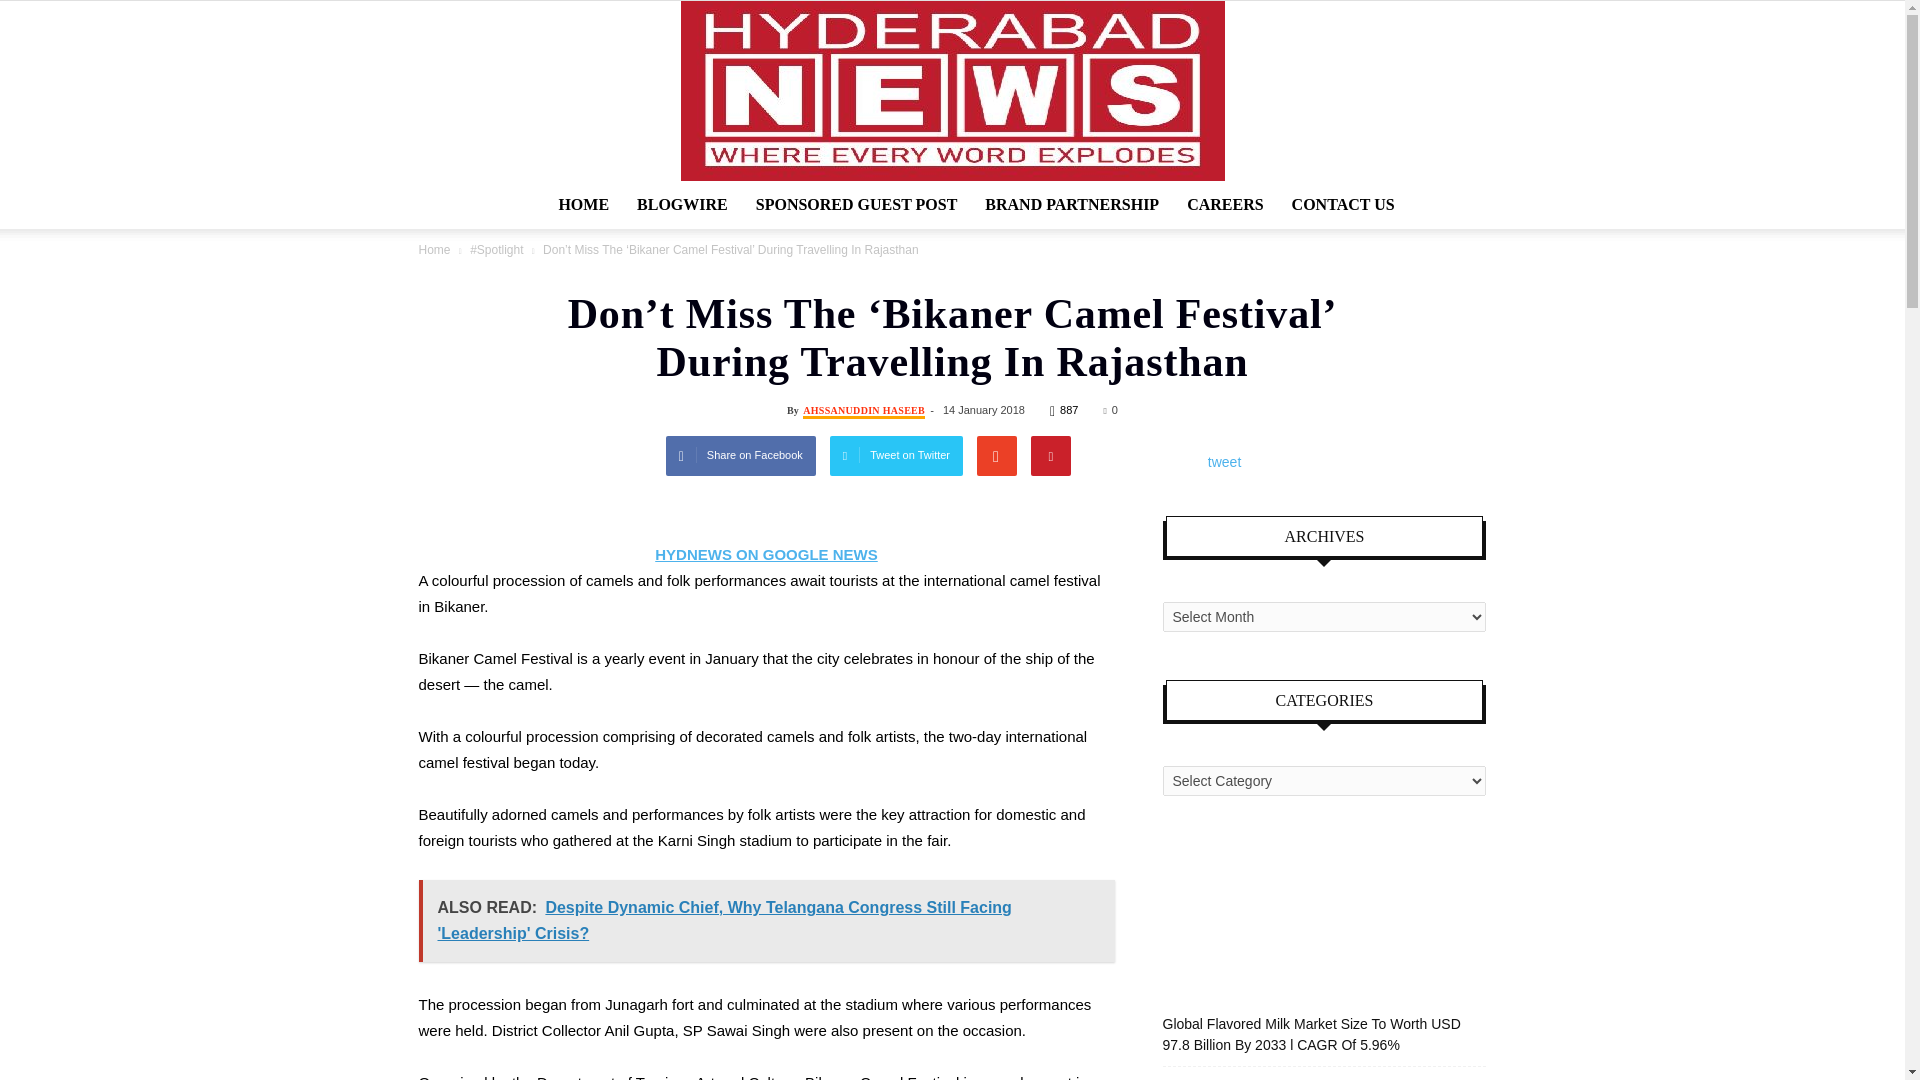  What do you see at coordinates (1224, 204) in the screenshot?
I see `CAREERS` at bounding box center [1224, 204].